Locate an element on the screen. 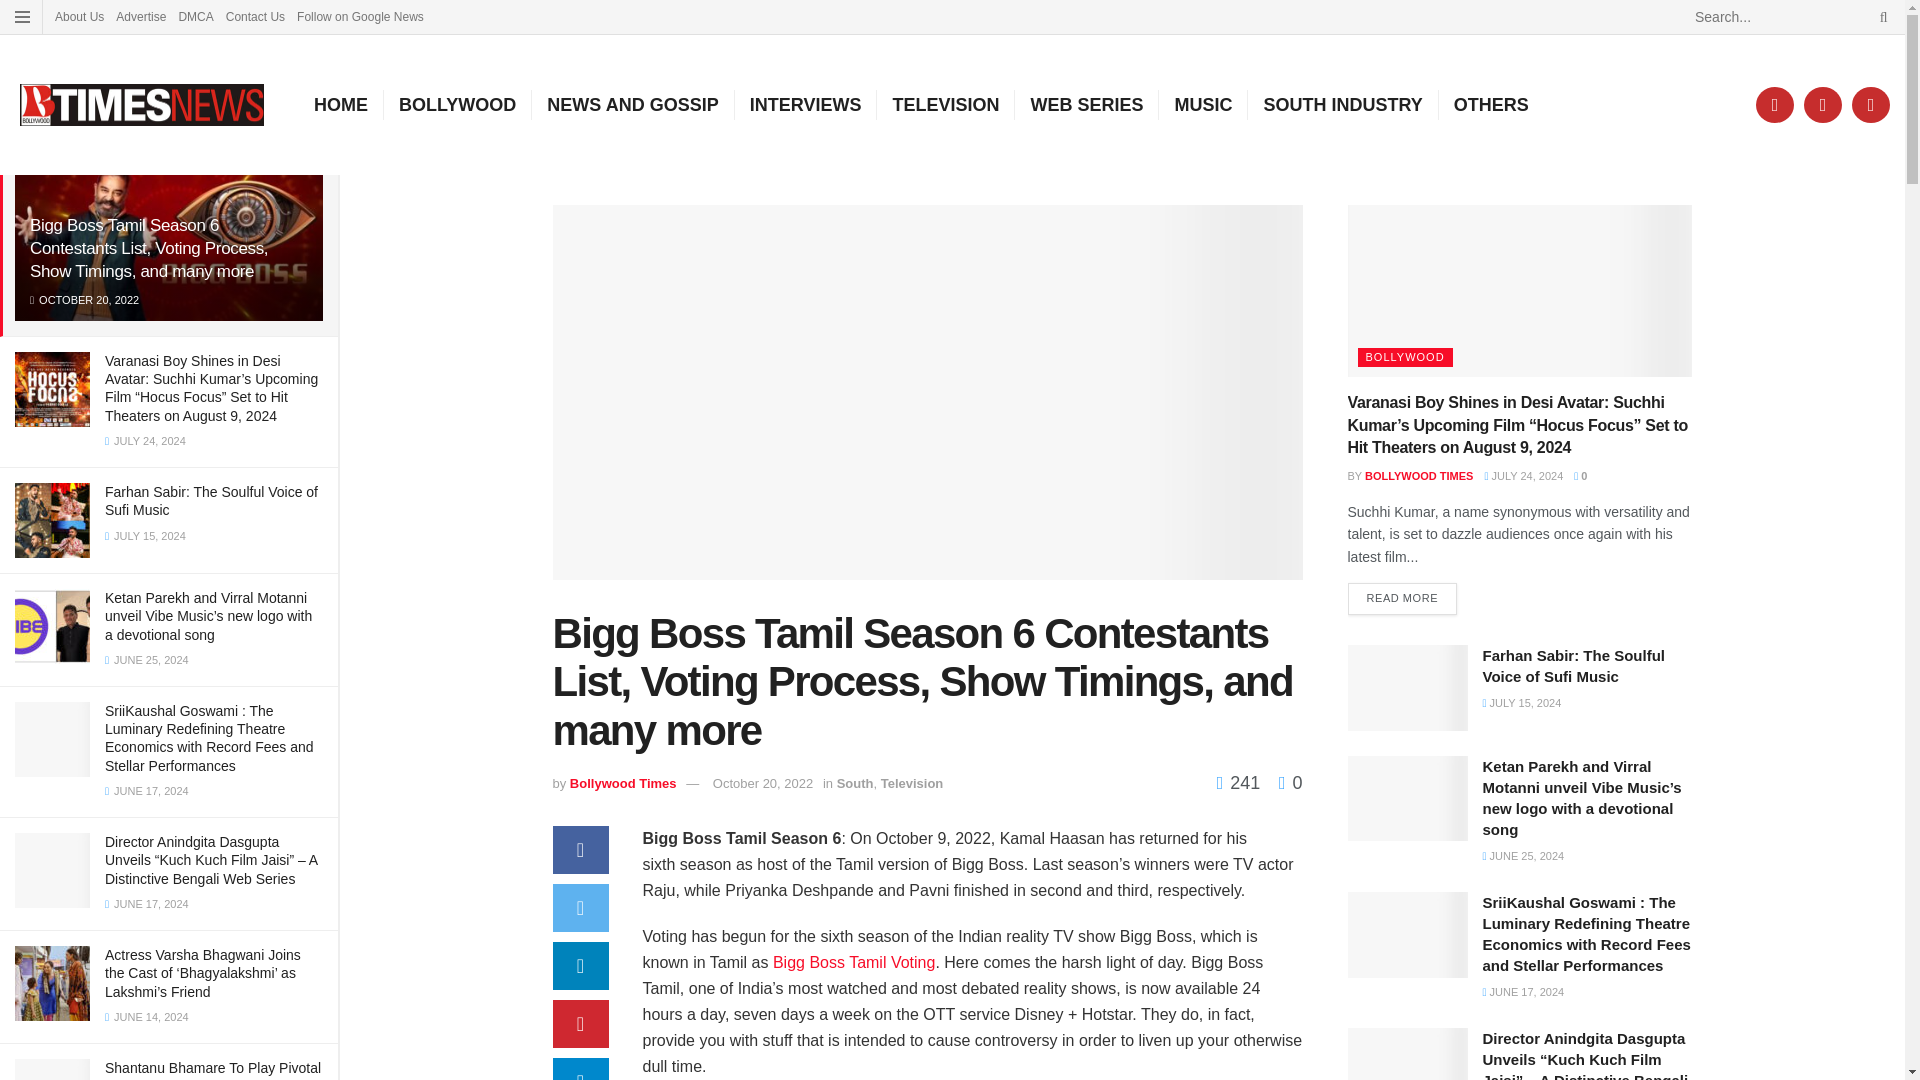 This screenshot has width=1920, height=1080. About Us is located at coordinates (79, 16).